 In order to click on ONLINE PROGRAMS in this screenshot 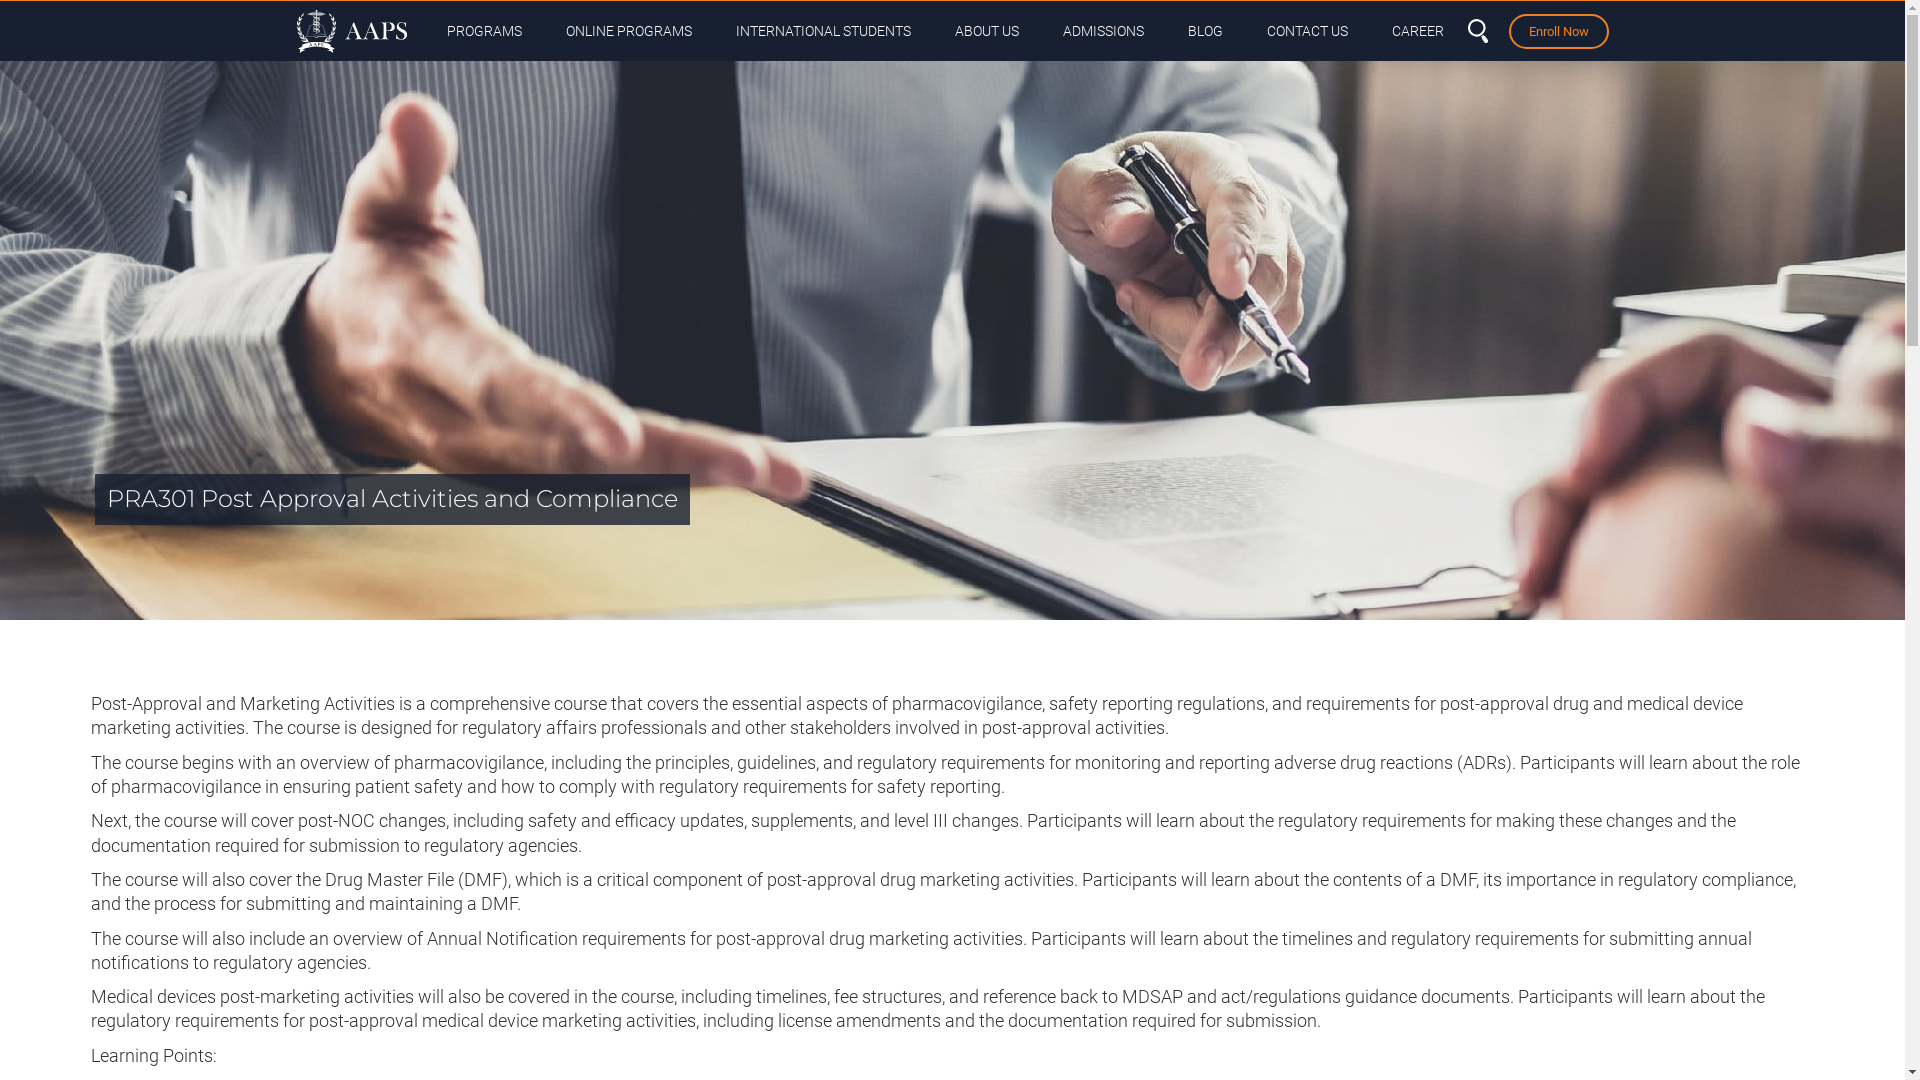, I will do `click(629, 31)`.